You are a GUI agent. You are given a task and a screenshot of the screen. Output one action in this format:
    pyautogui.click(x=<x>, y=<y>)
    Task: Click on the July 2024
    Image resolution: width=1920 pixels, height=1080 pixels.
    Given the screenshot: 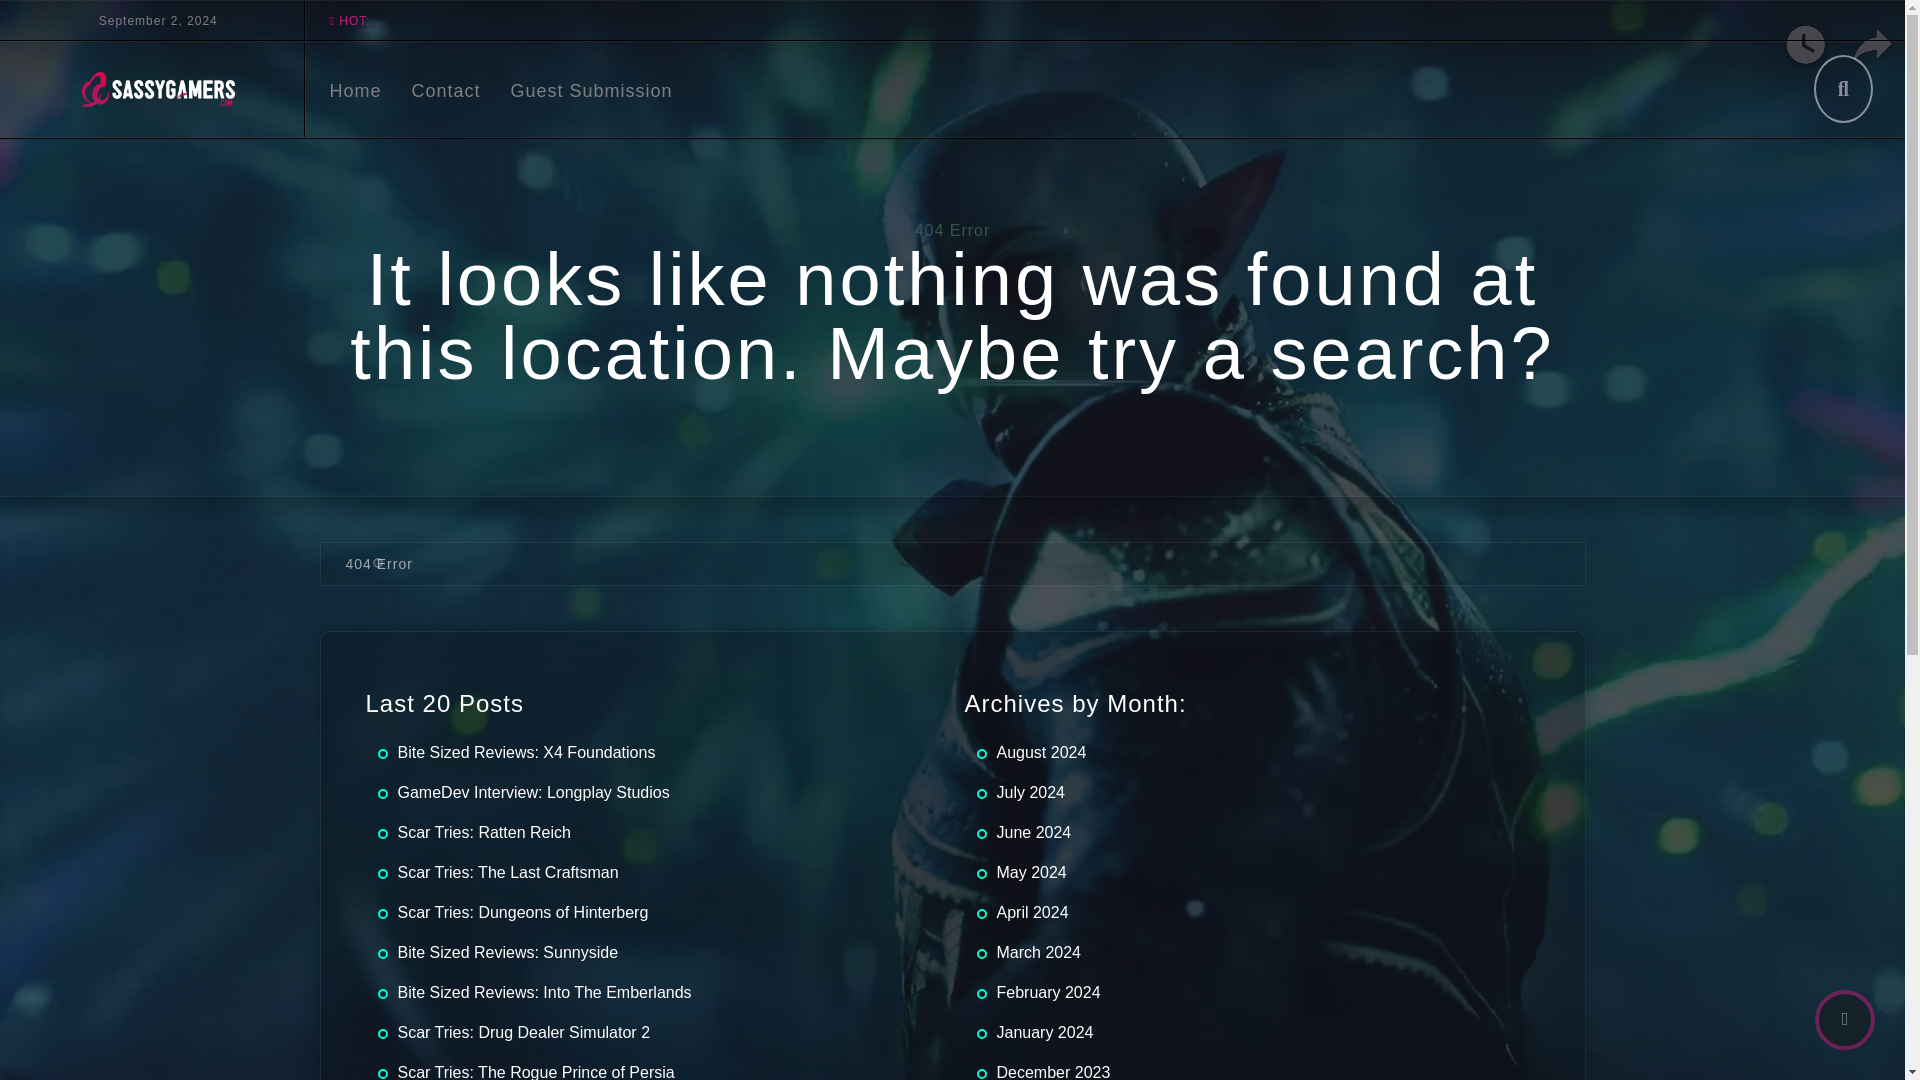 What is the action you would take?
    pyautogui.click(x=1030, y=792)
    